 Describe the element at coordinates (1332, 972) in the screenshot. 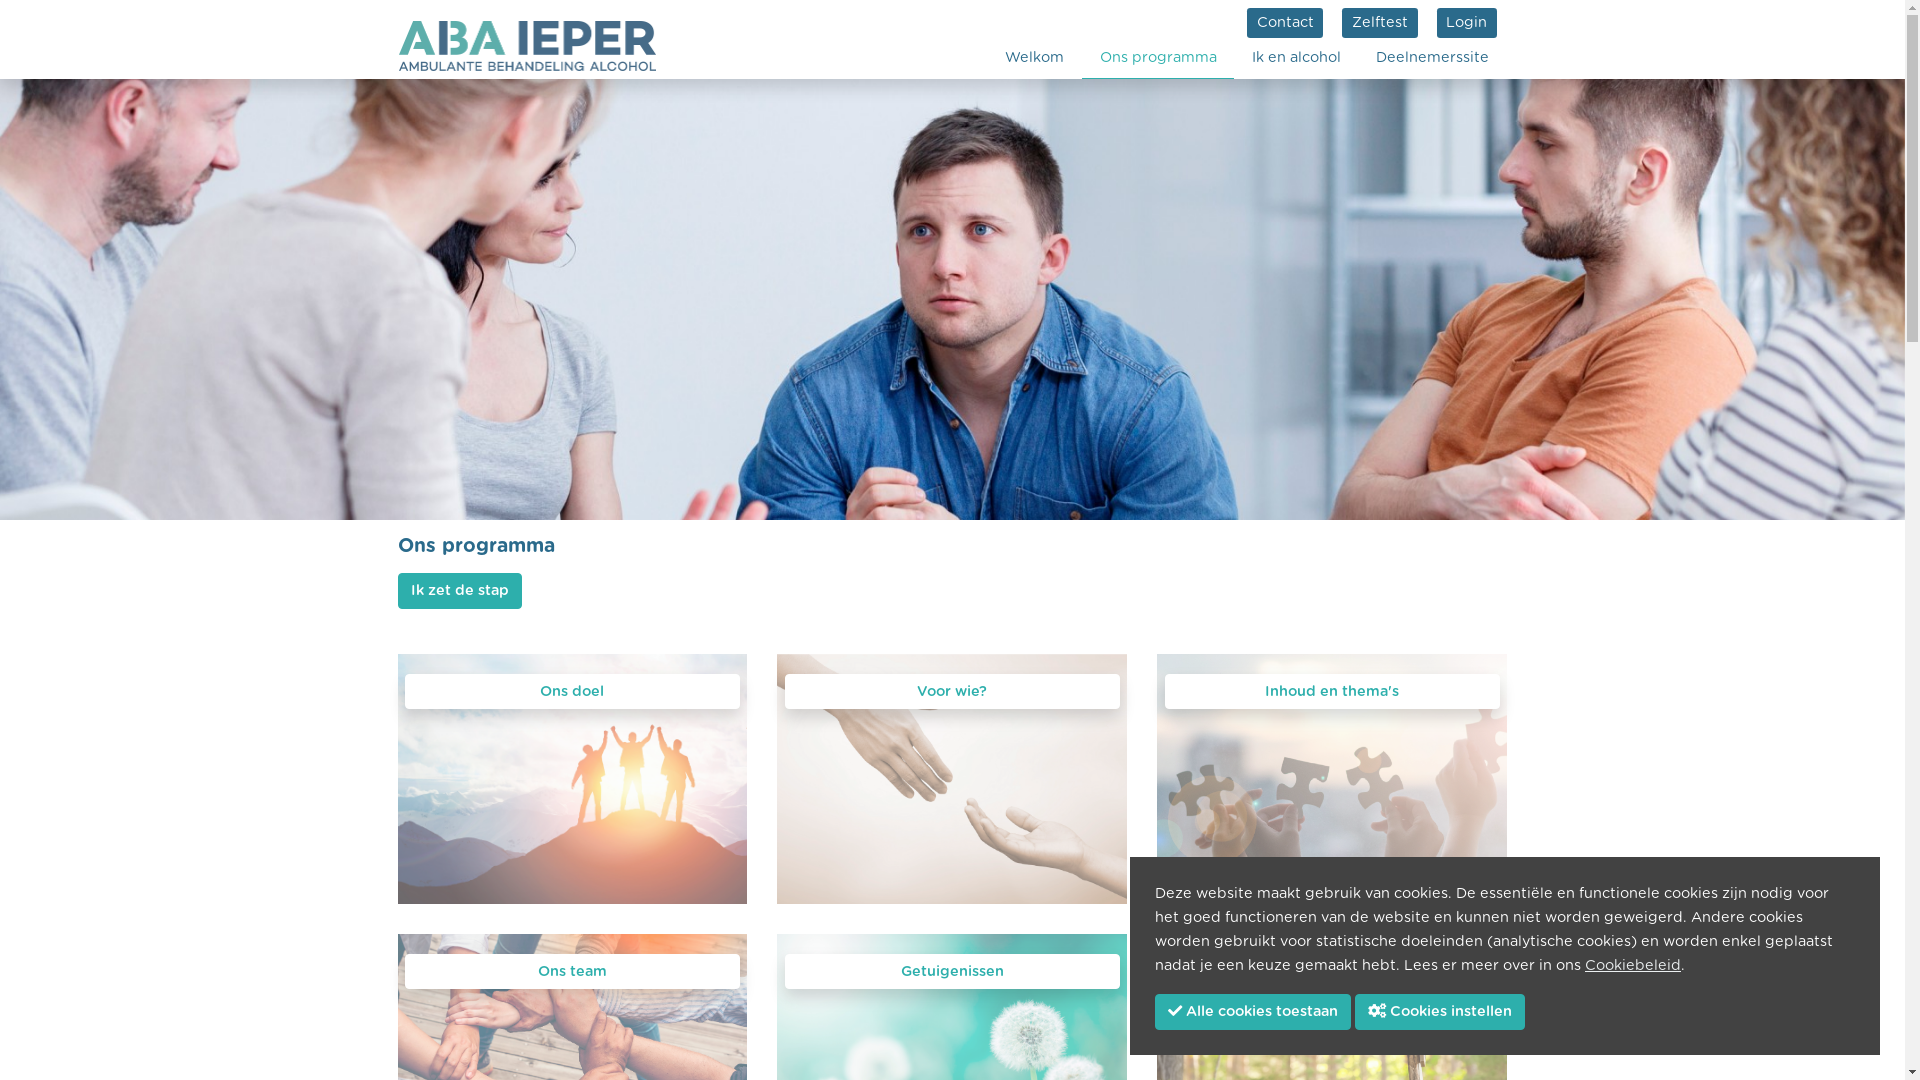

I see `Praktisch en aanmelden` at that location.